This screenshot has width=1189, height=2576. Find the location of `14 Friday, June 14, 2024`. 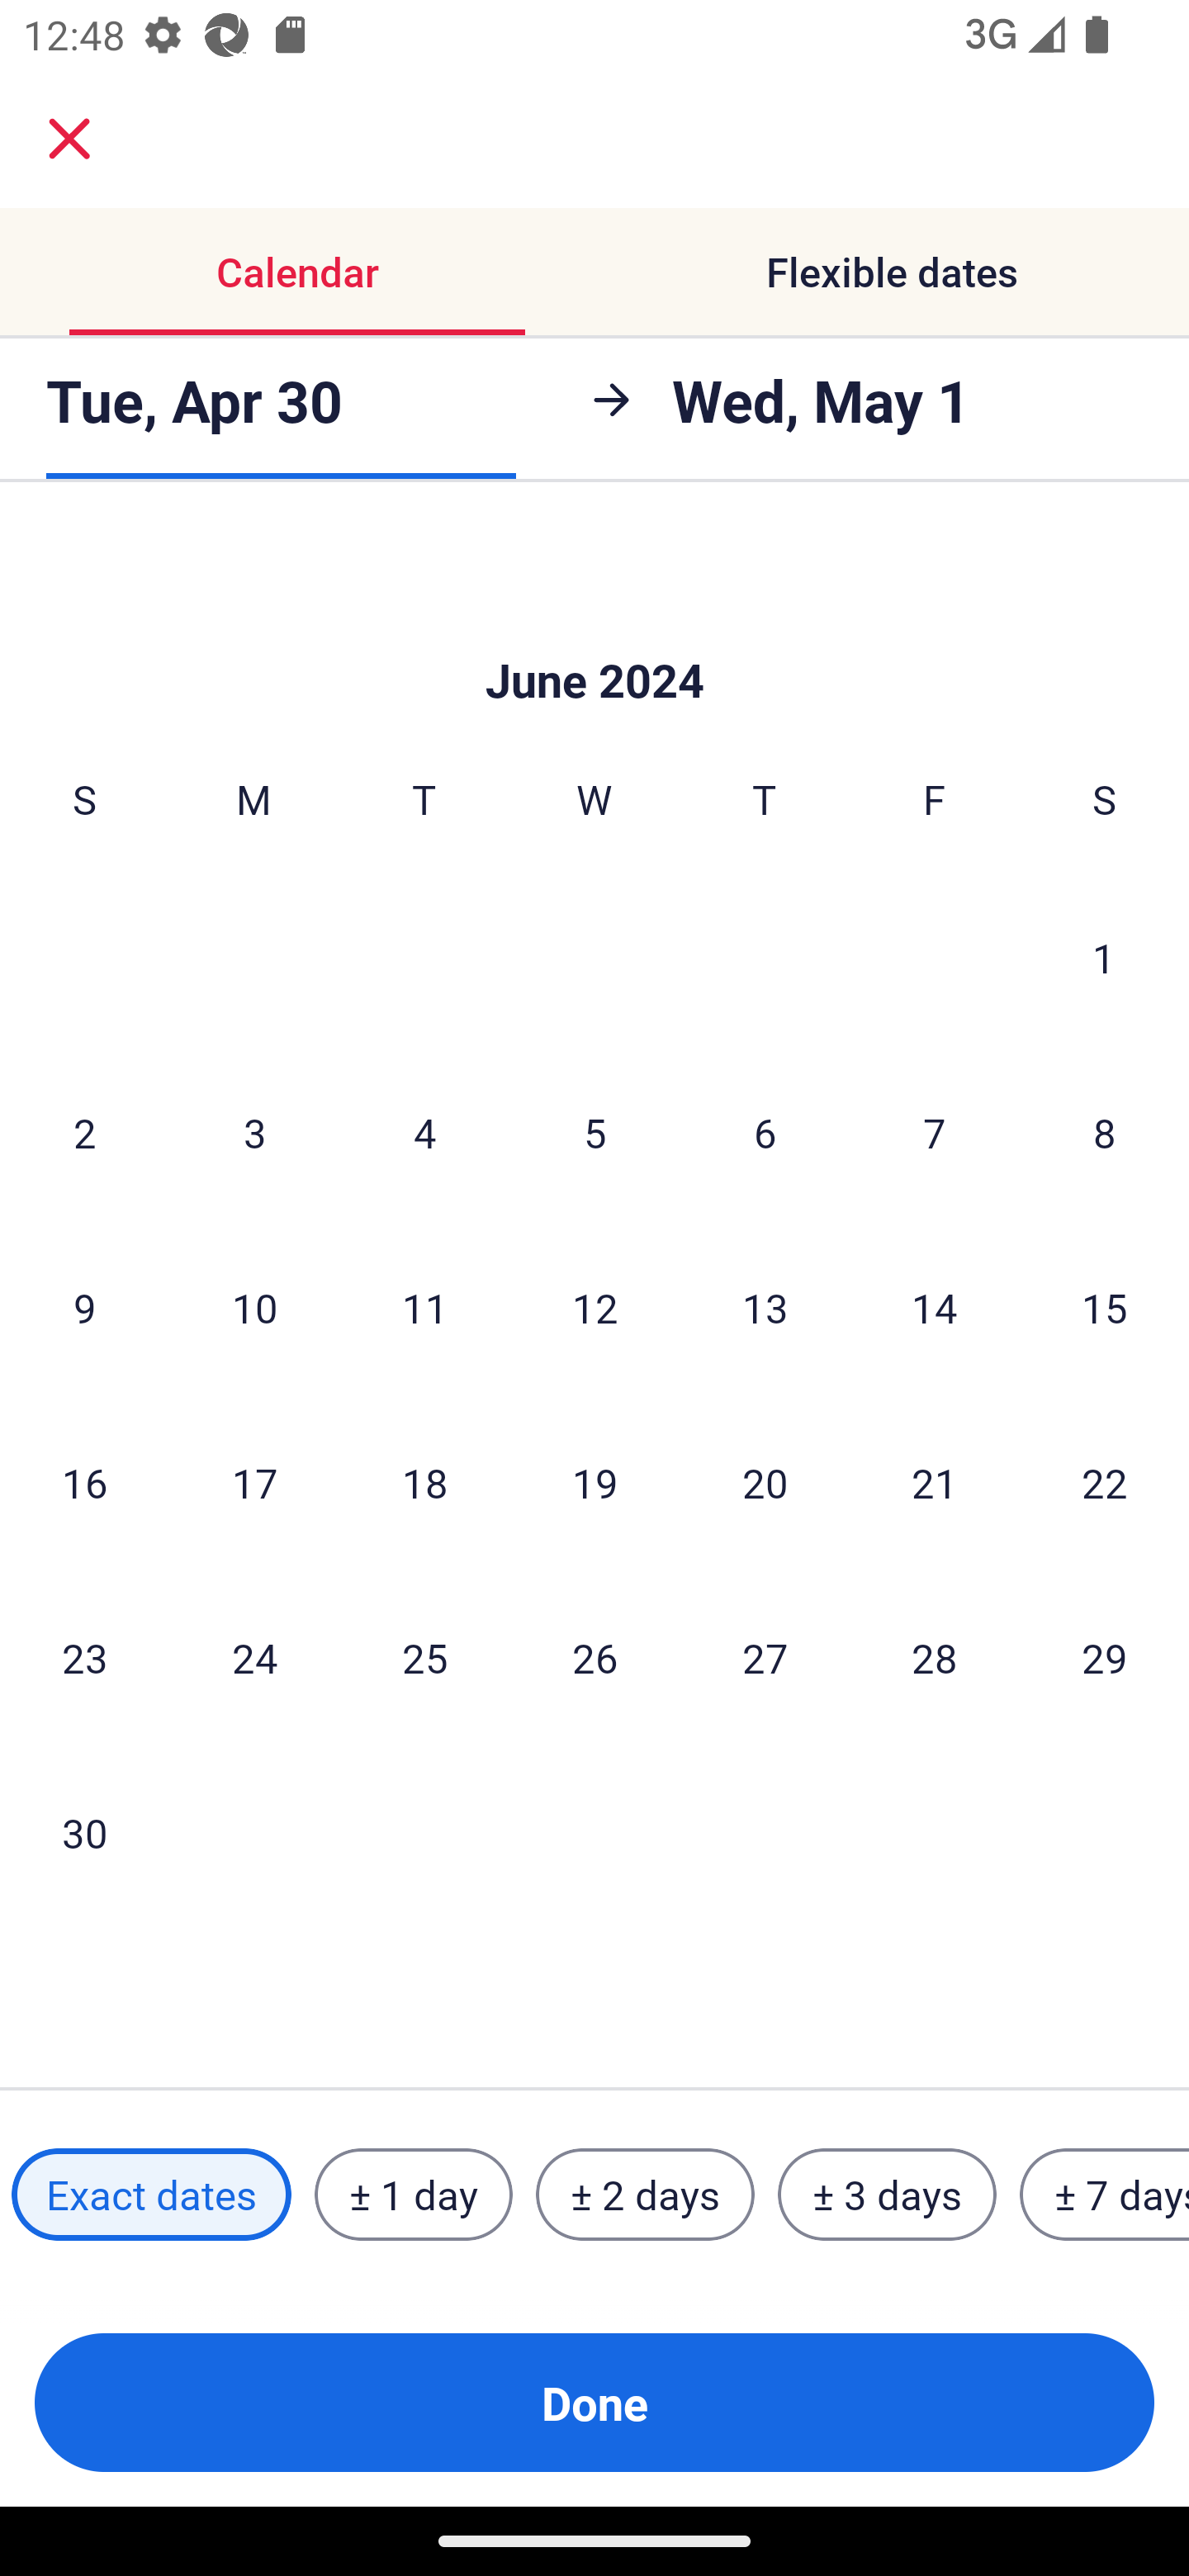

14 Friday, June 14, 2024 is located at coordinates (935, 1307).